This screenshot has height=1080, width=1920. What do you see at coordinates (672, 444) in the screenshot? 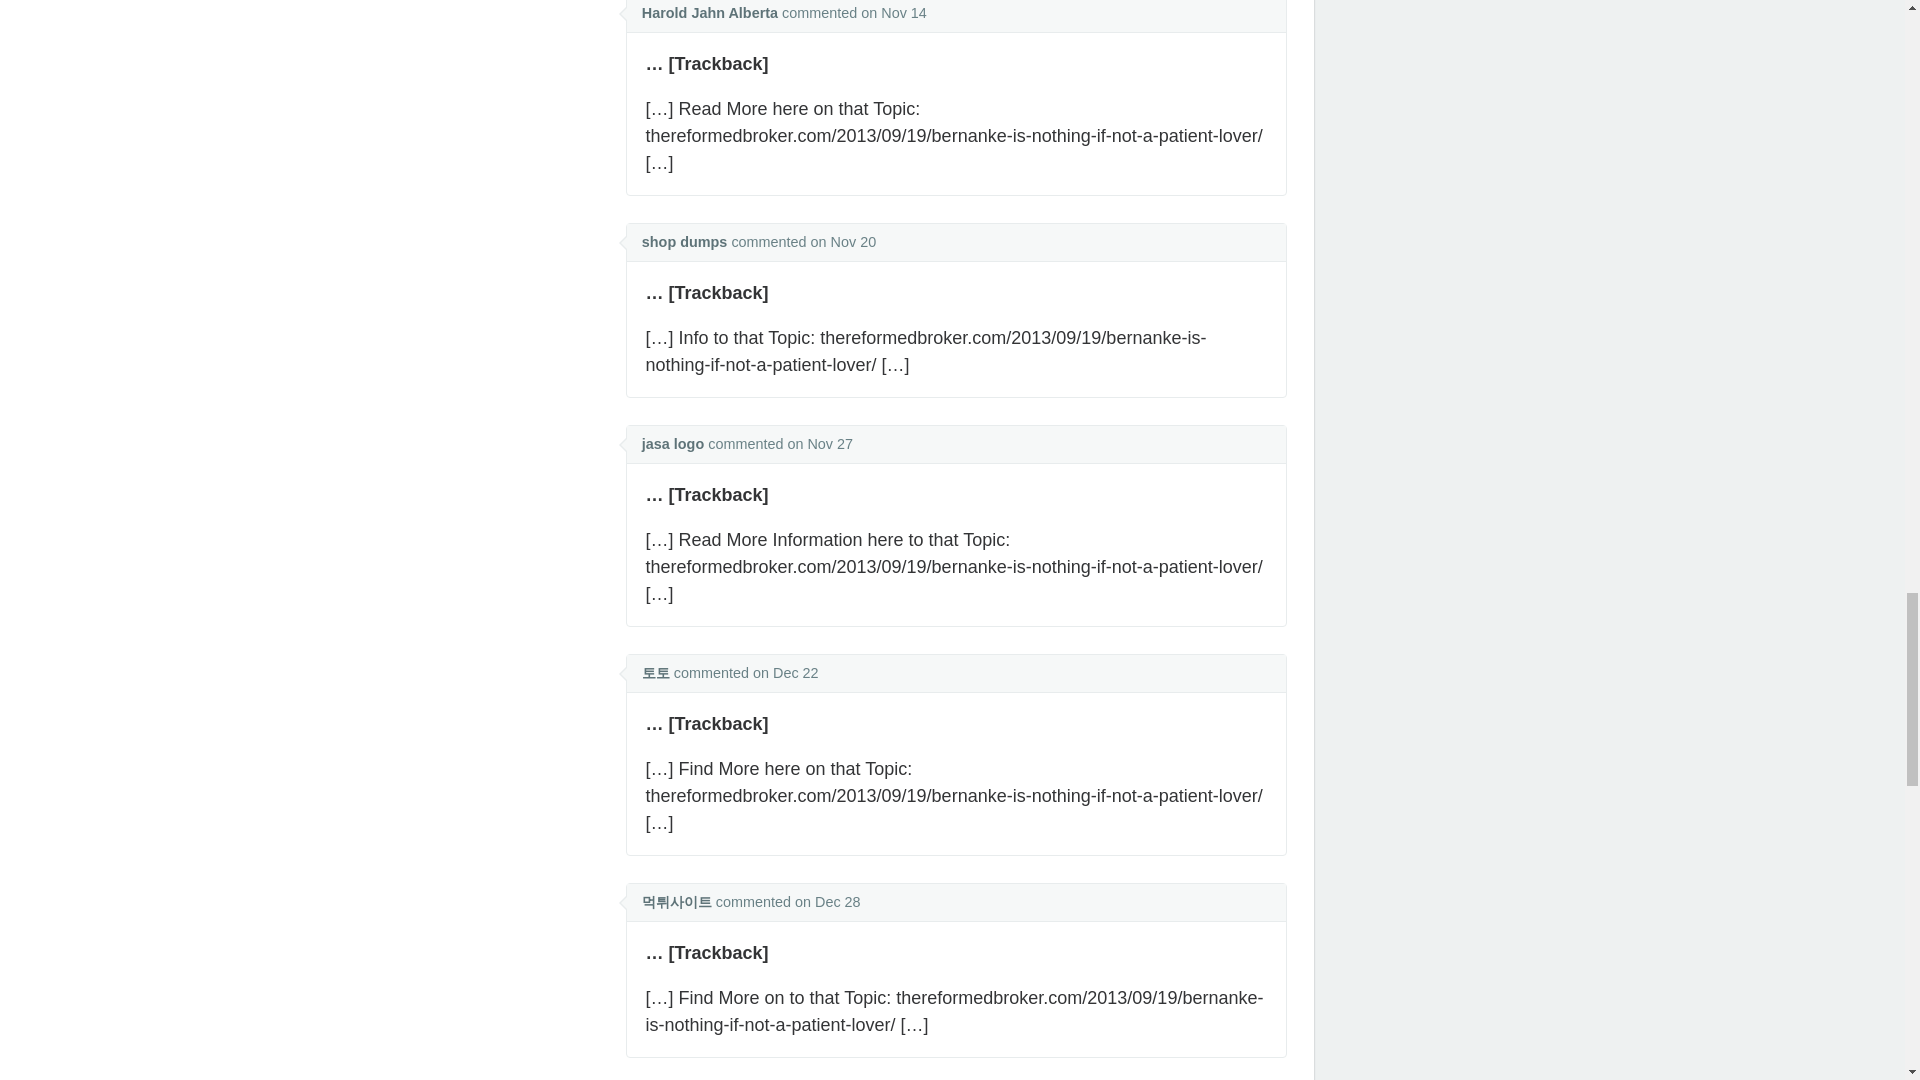
I see `jasa logo` at bounding box center [672, 444].